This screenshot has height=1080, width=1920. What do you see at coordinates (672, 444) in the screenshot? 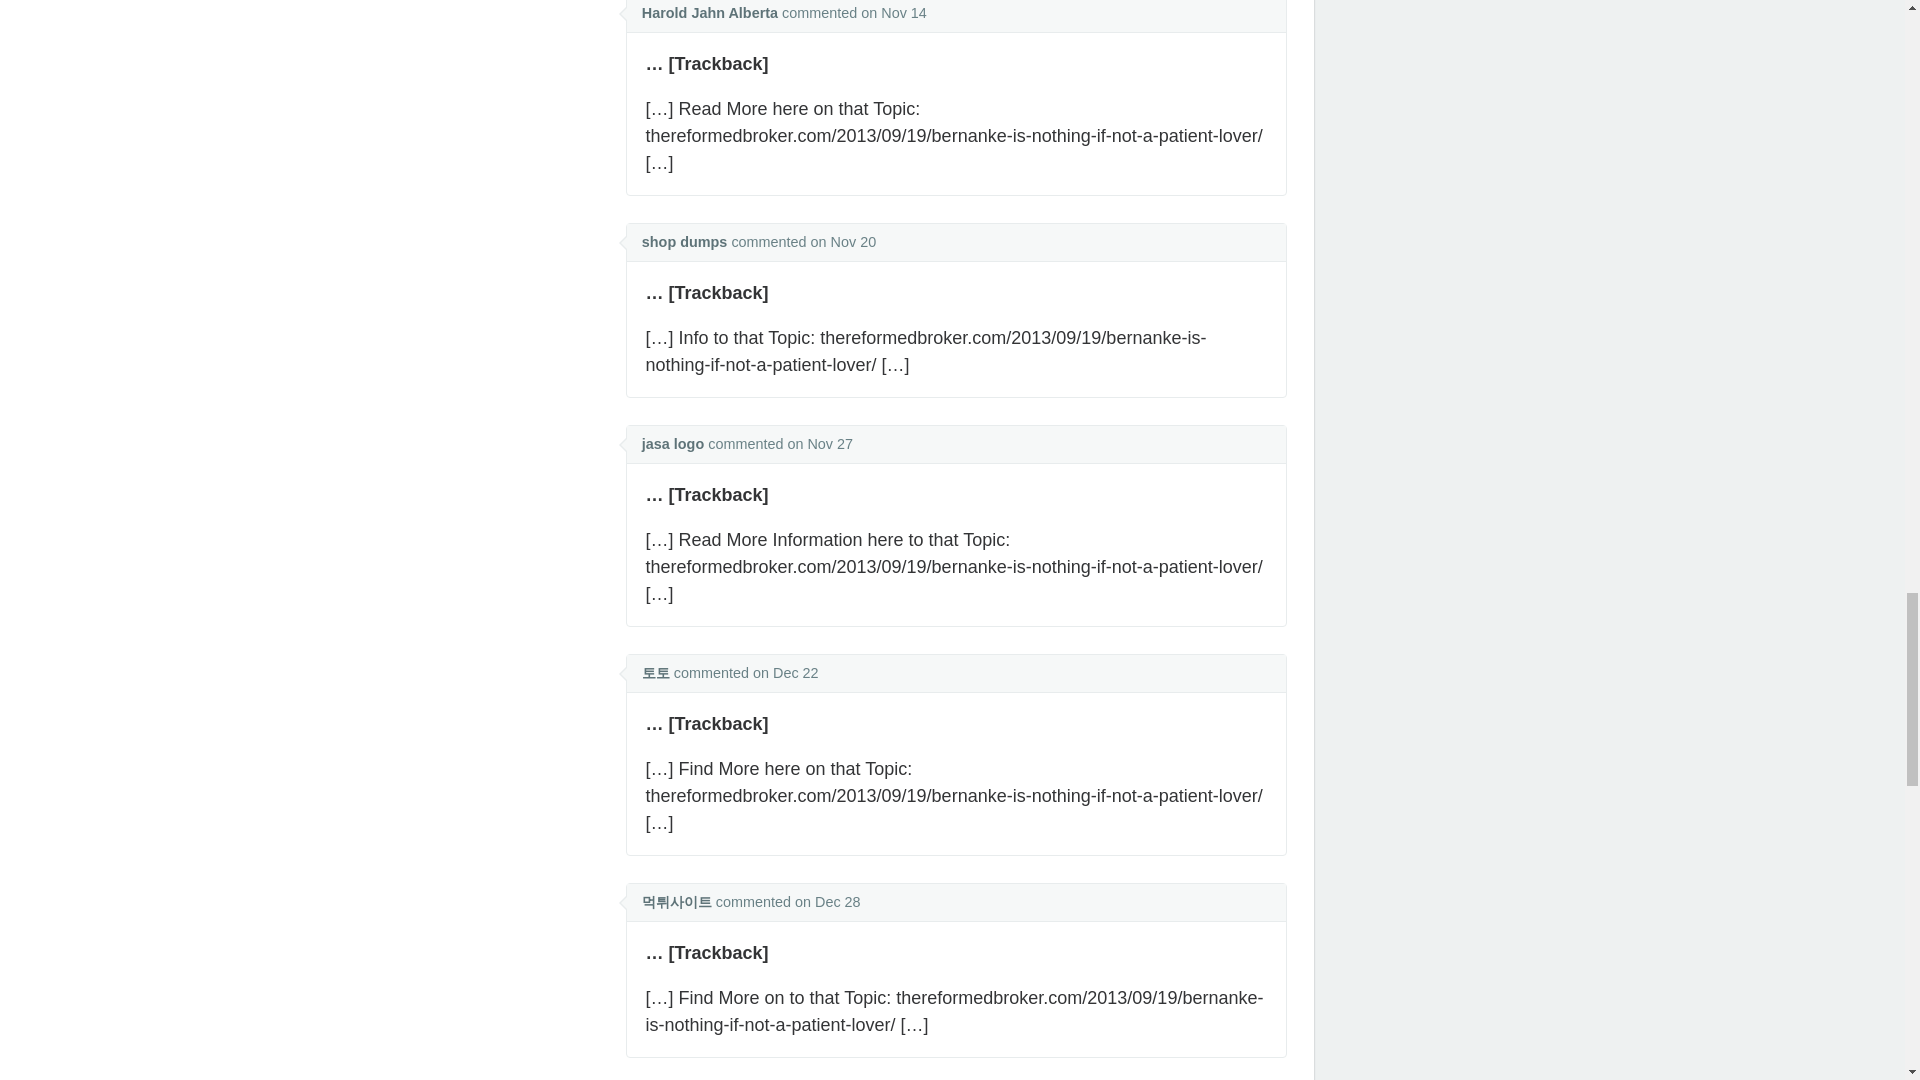
I see `jasa logo` at bounding box center [672, 444].